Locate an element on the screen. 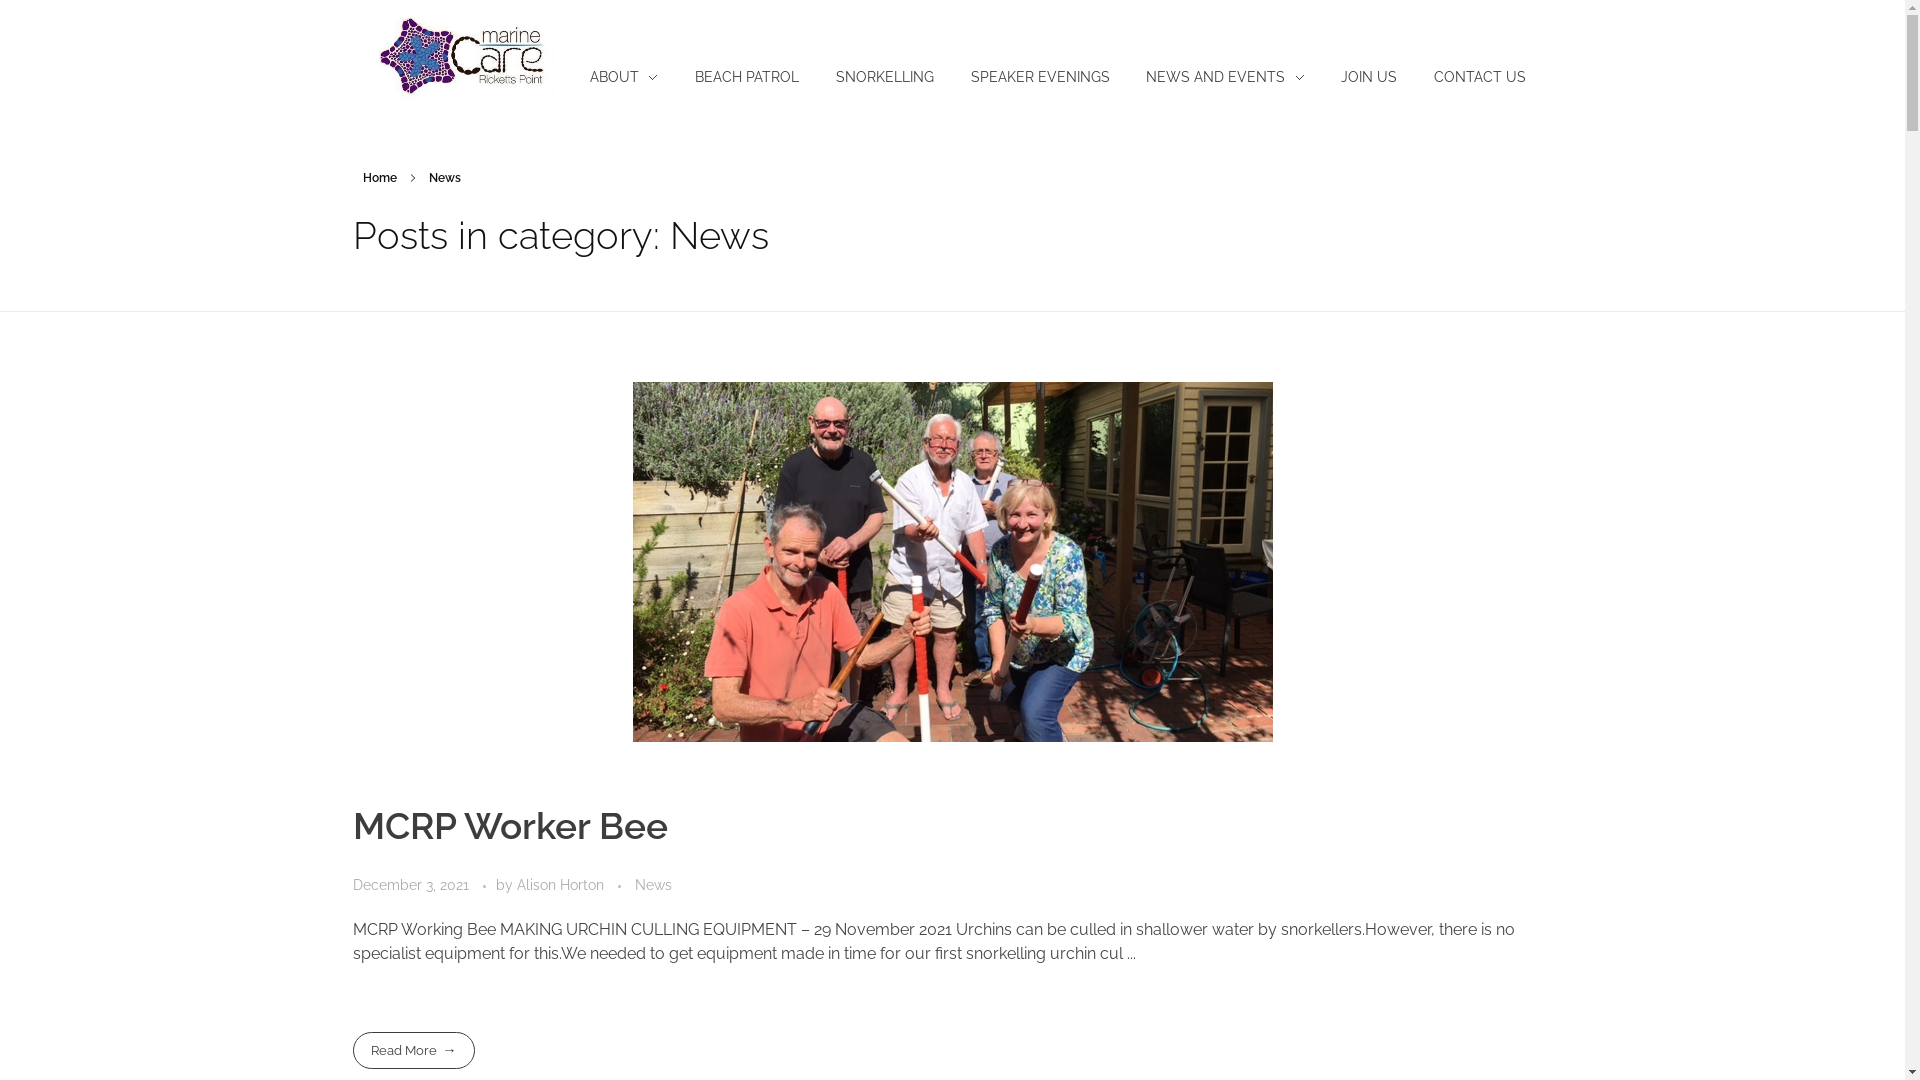 Image resolution: width=1920 pixels, height=1080 pixels. CONTACT US is located at coordinates (1471, 78).